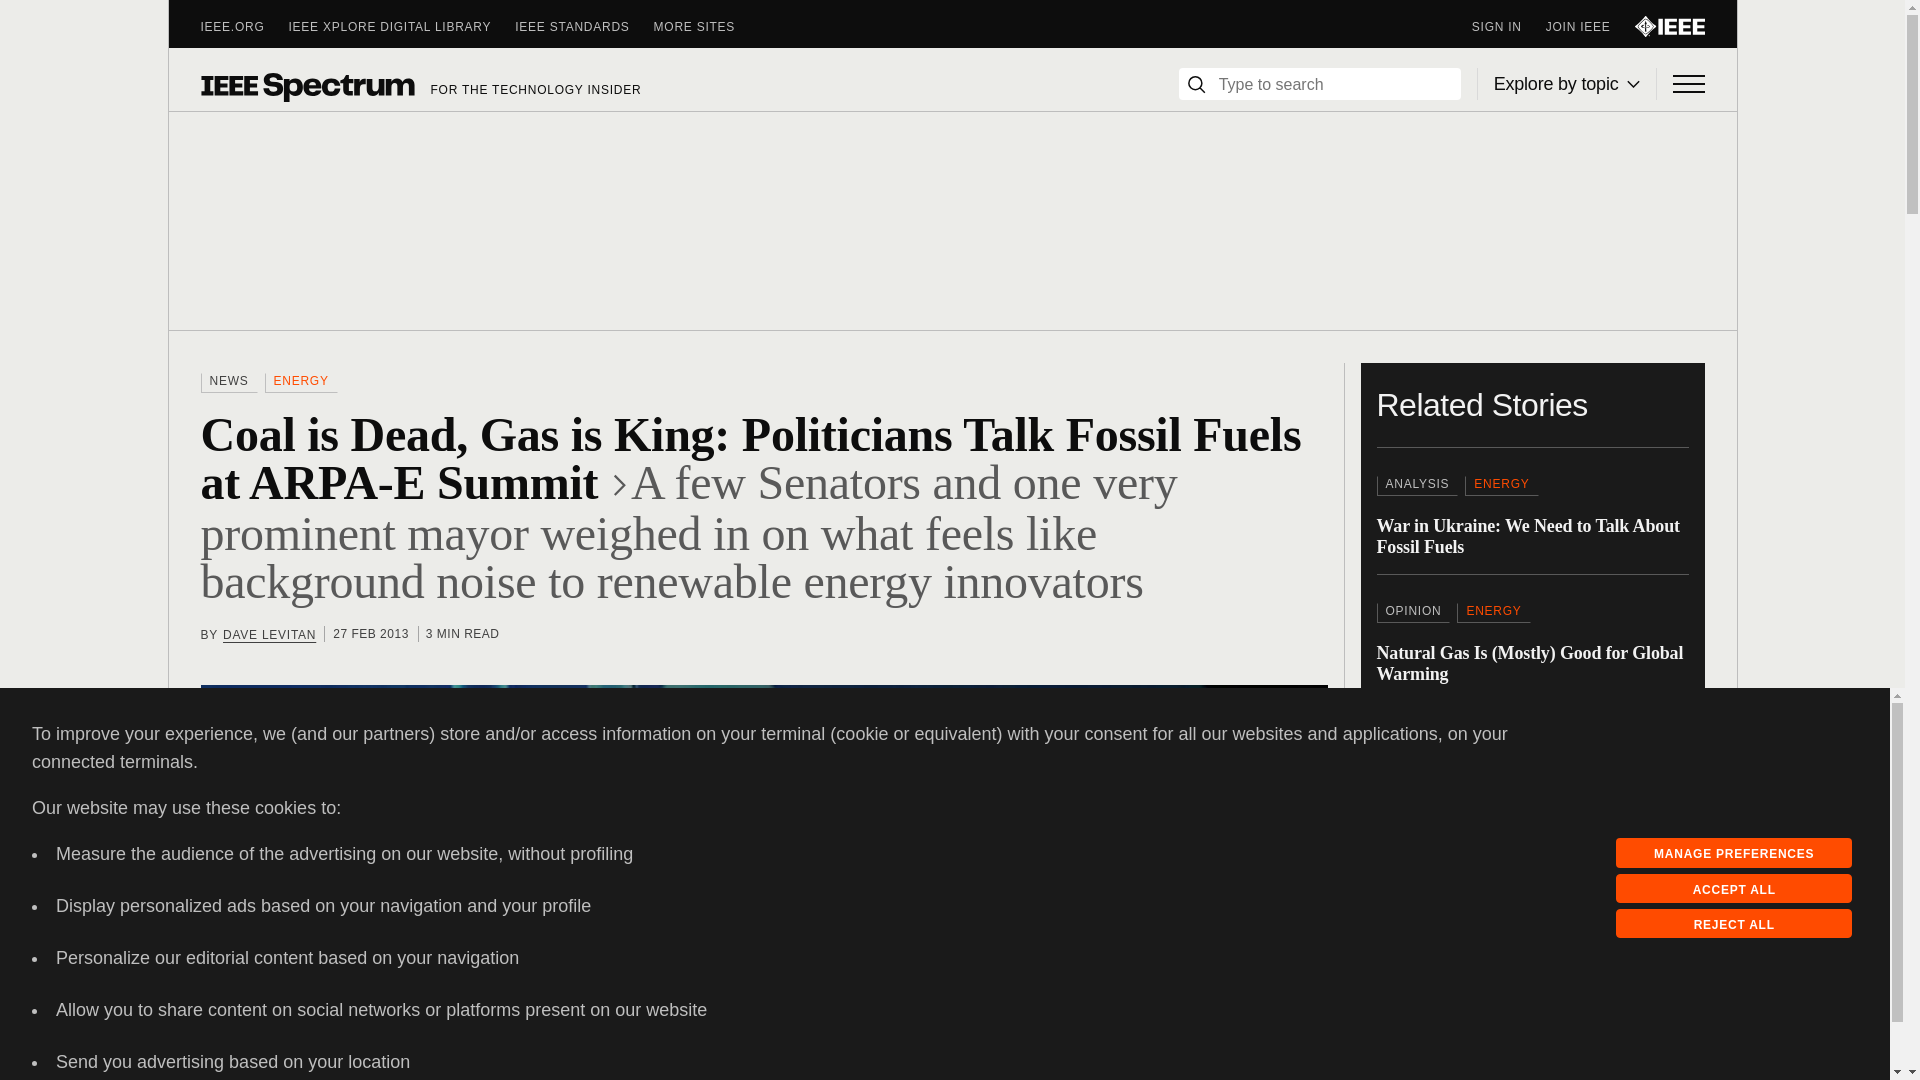 Image resolution: width=1920 pixels, height=1080 pixels. Describe the element at coordinates (1734, 888) in the screenshot. I see `ACCEPT ALL` at that location.